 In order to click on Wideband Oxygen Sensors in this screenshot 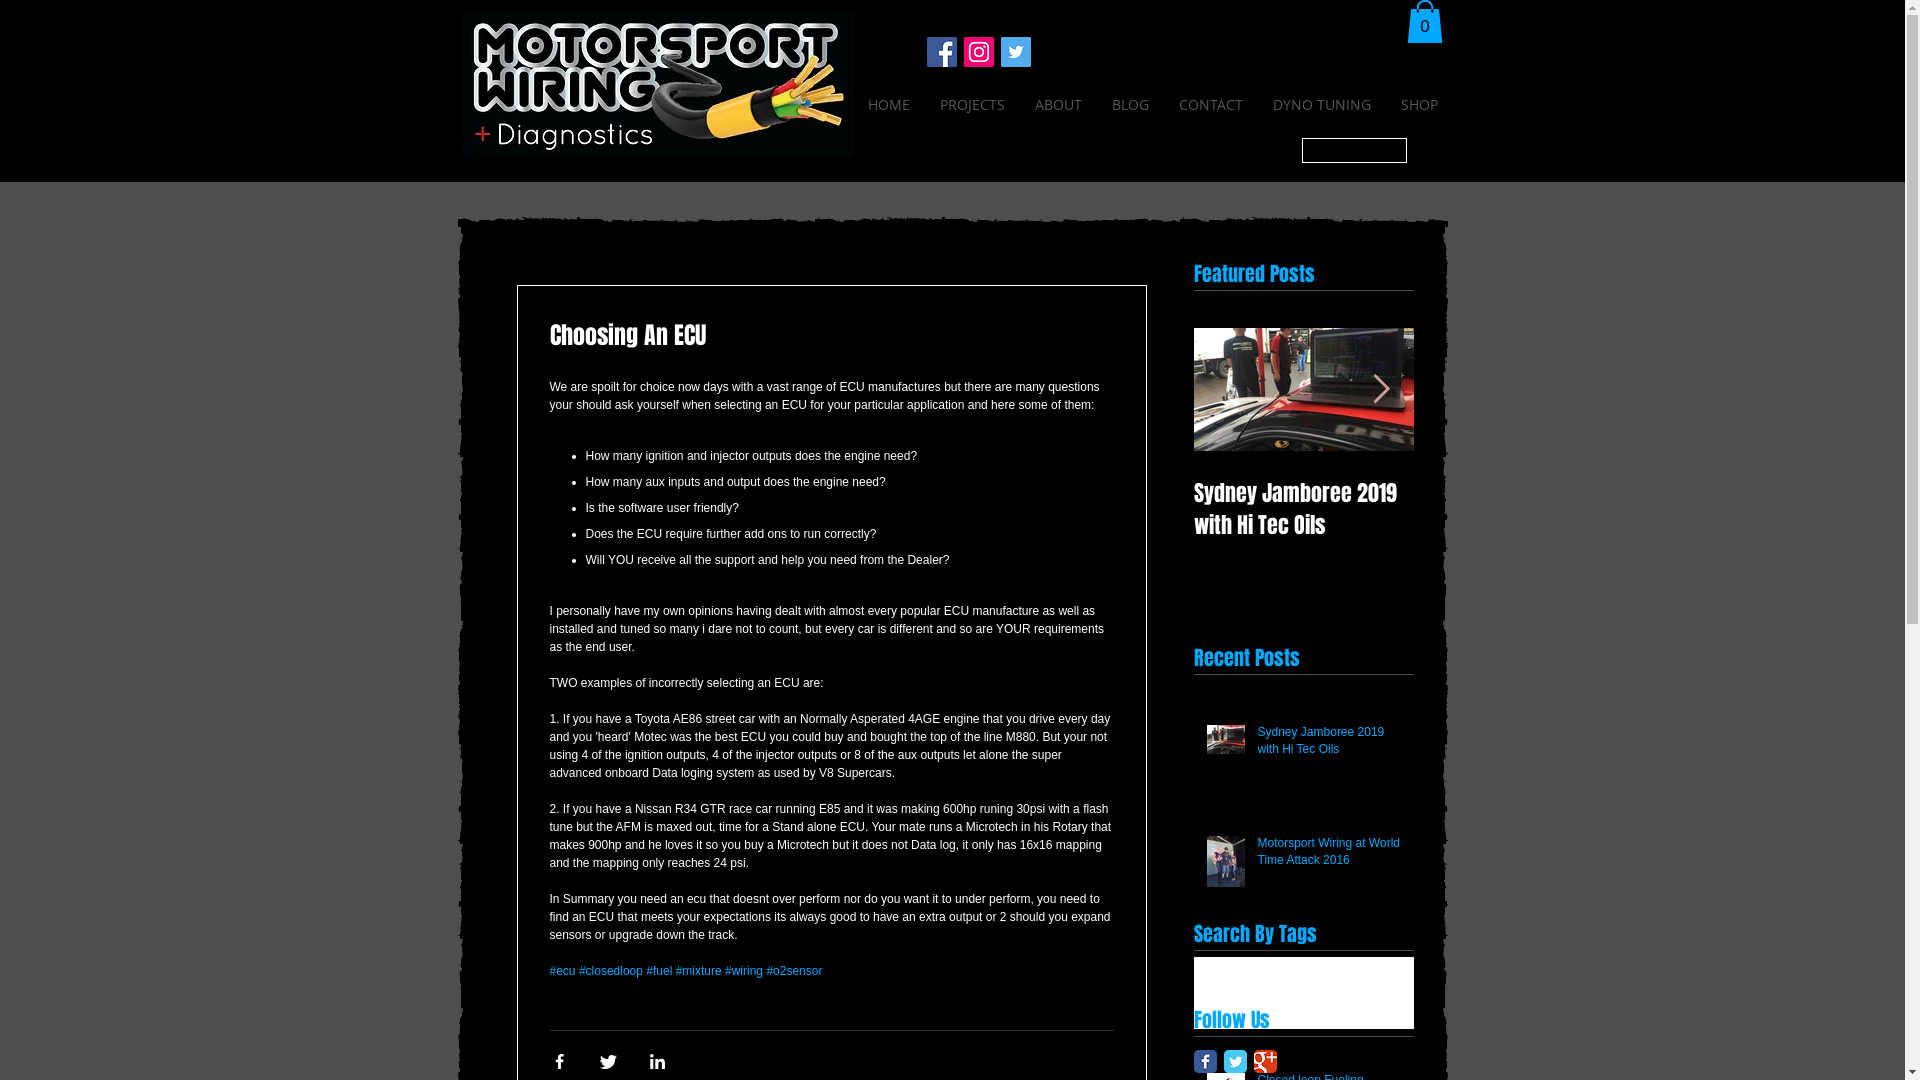, I will do `click(1330, 989)`.